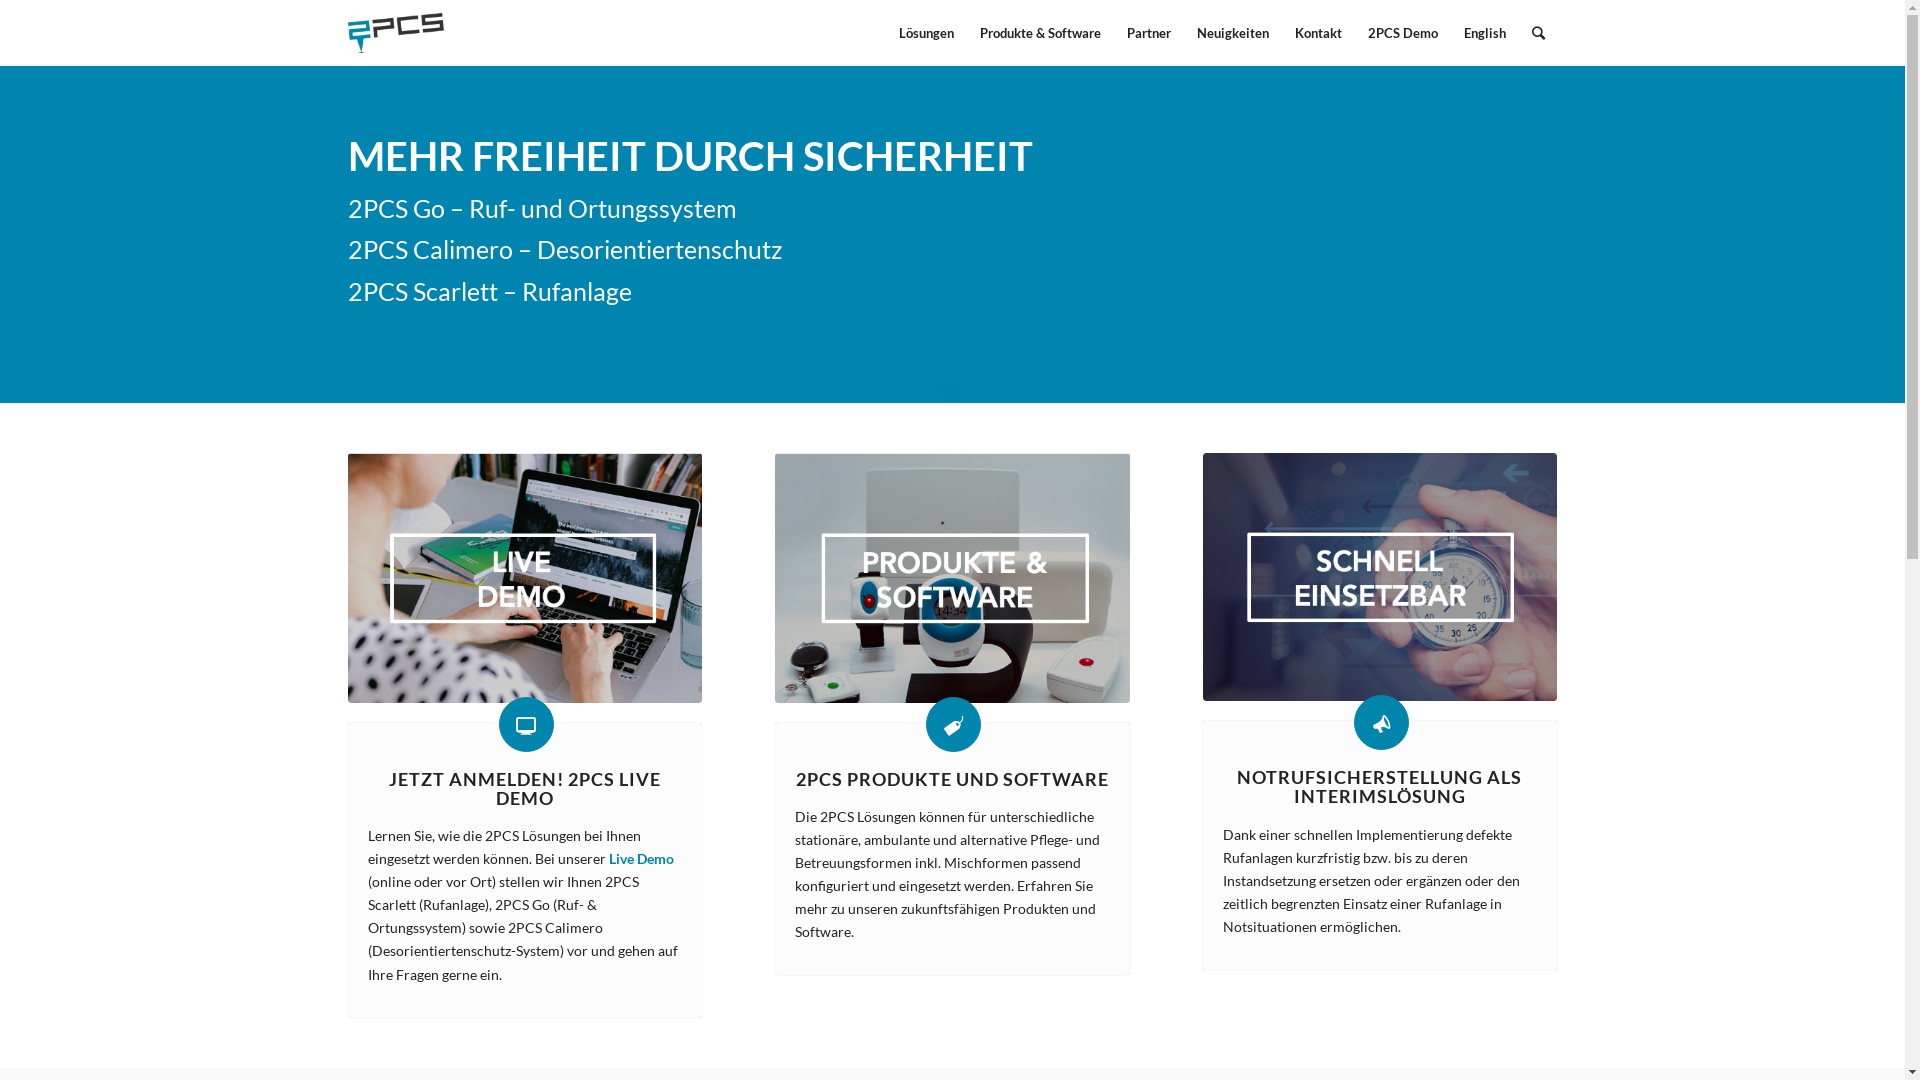  I want to click on 2PCS Produkte und Software, so click(954, 724).